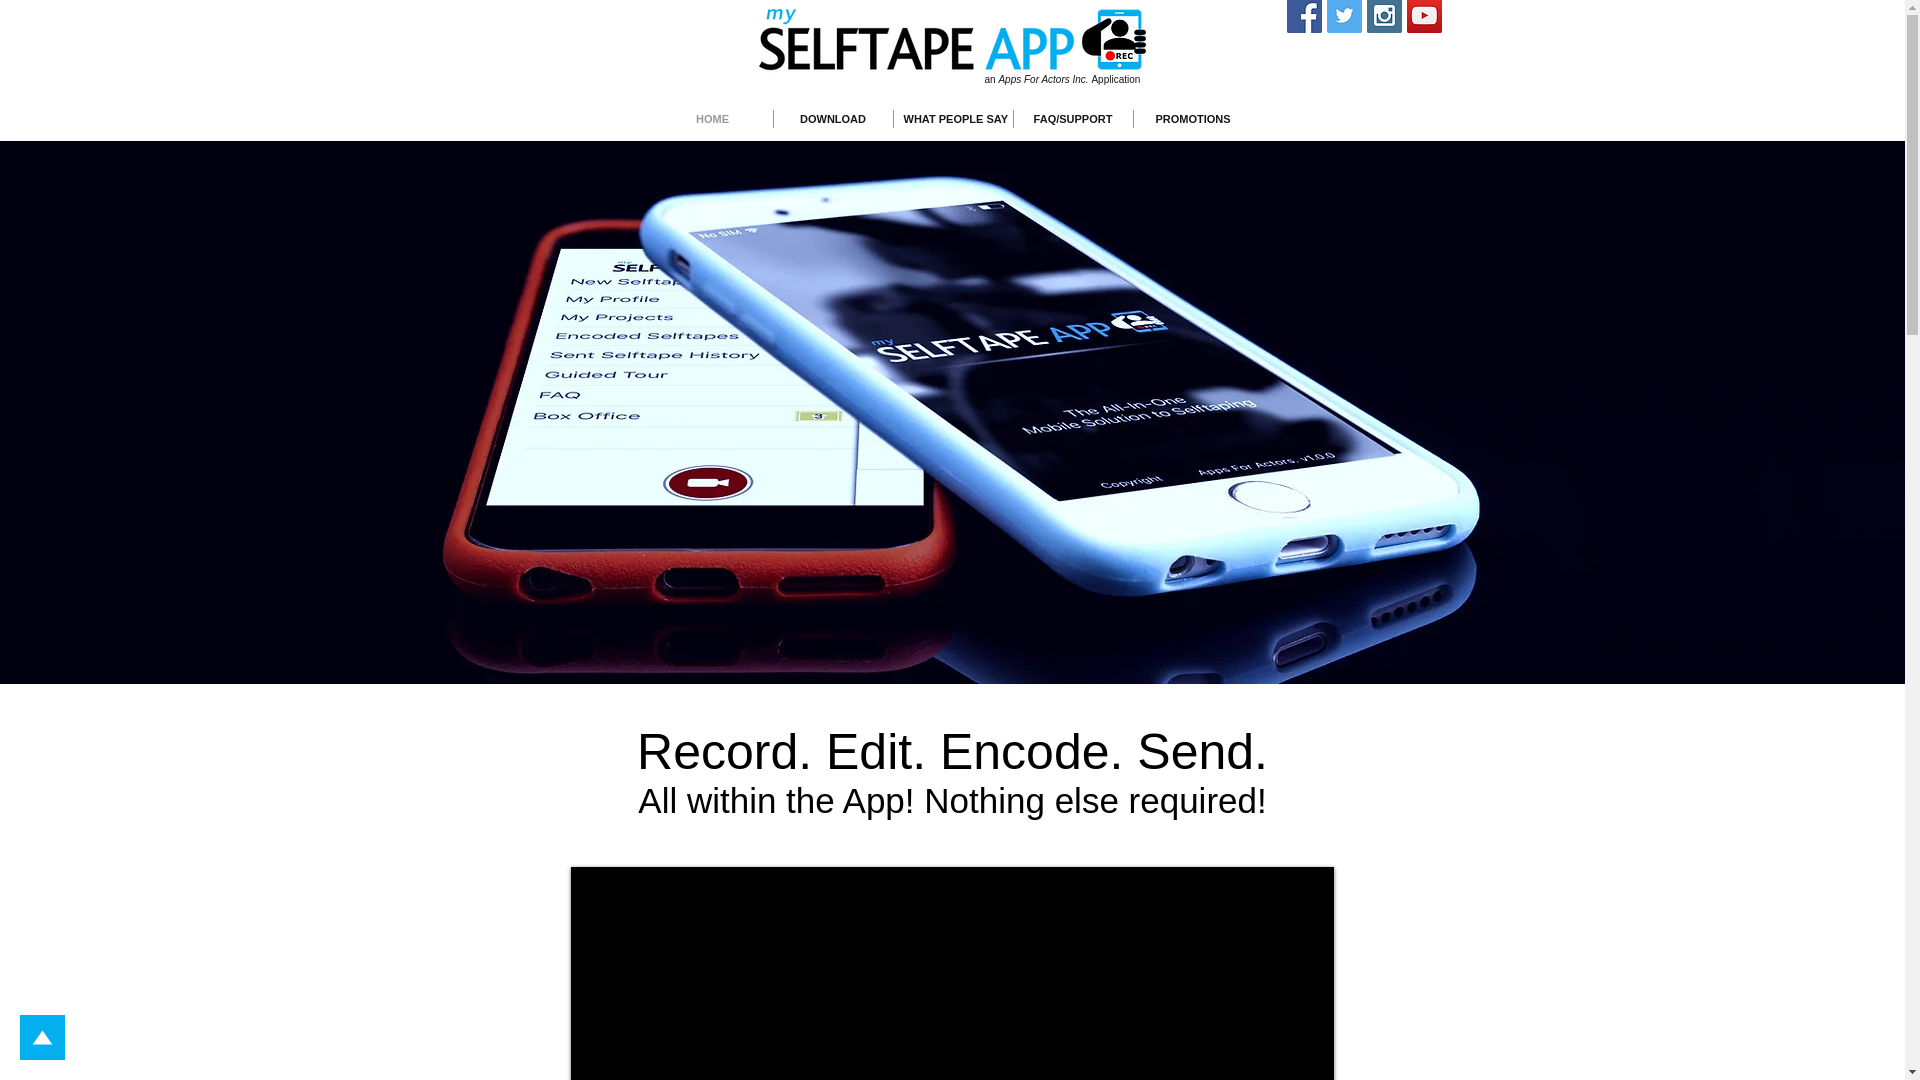 The width and height of the screenshot is (1920, 1080). What do you see at coordinates (1194, 119) in the screenshot?
I see `PROMOTIONS` at bounding box center [1194, 119].